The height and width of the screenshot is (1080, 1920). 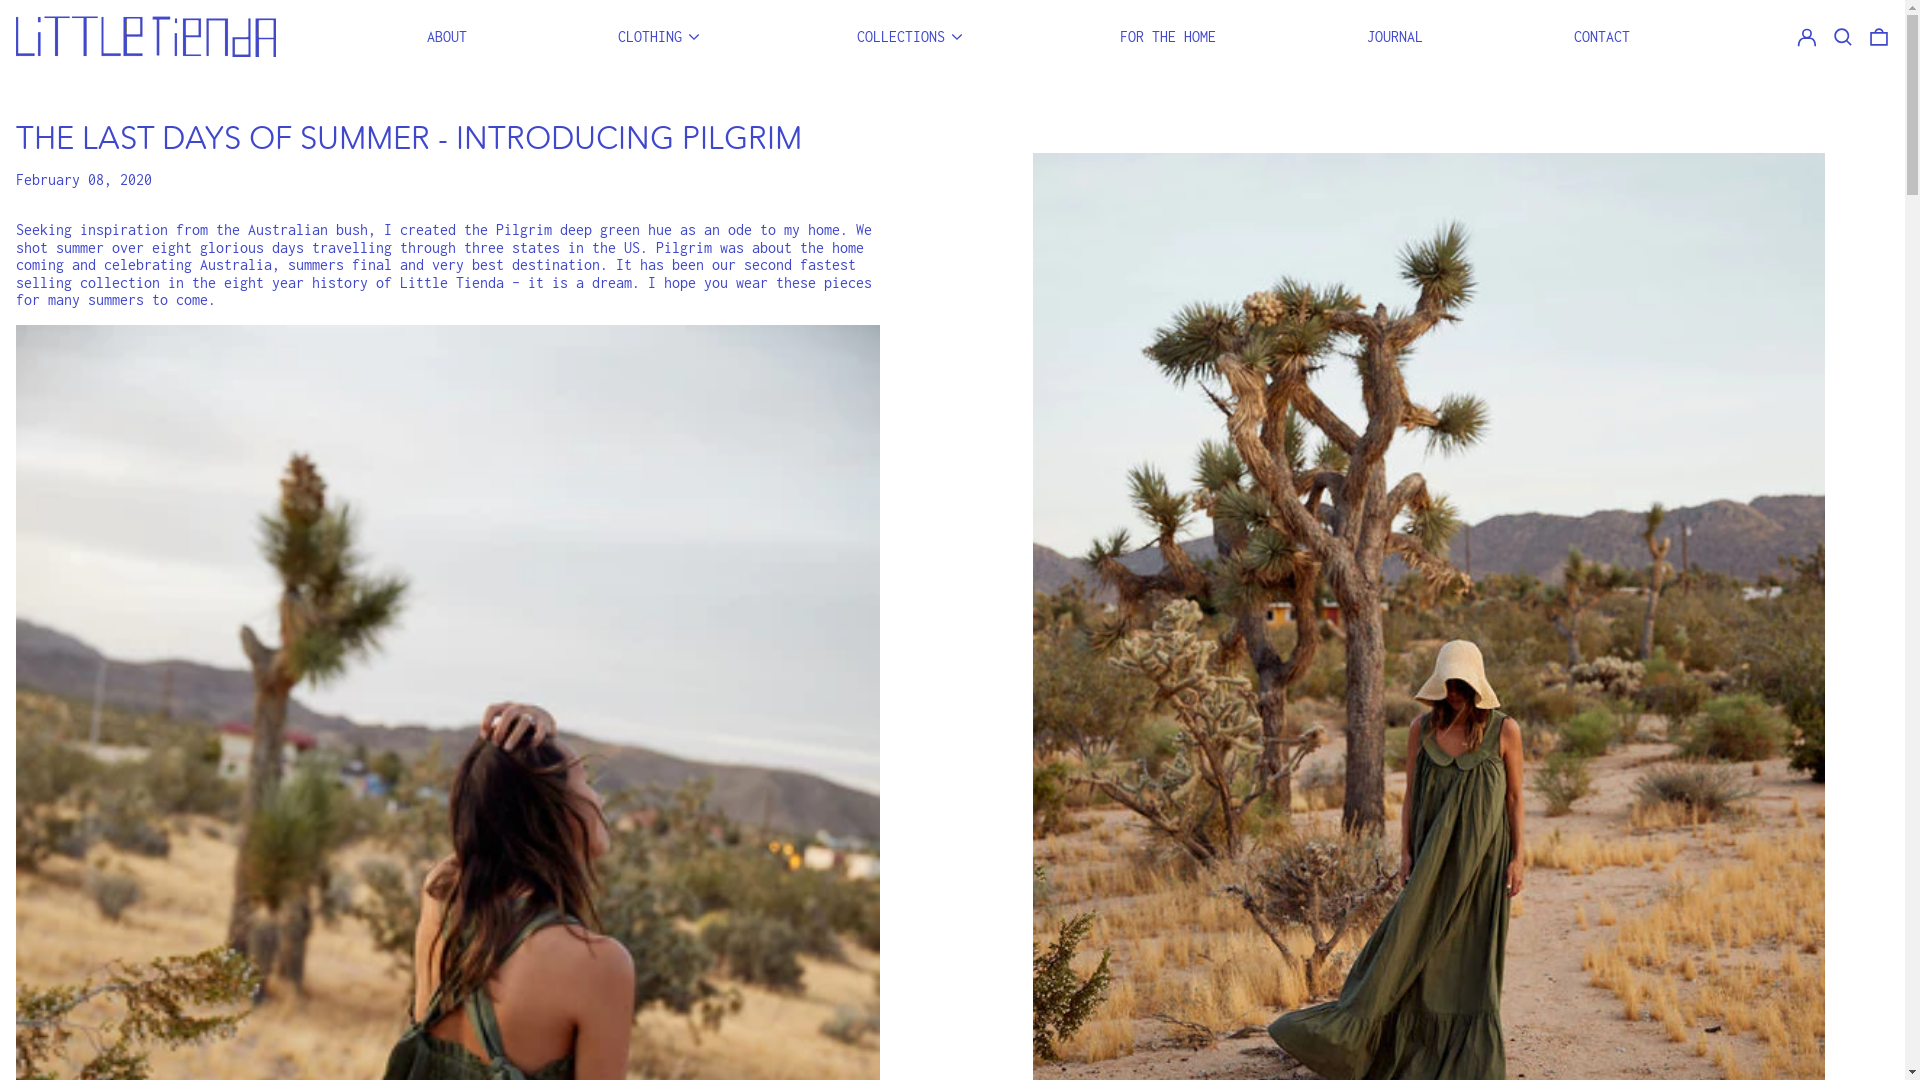 I want to click on LOG IN, so click(x=1807, y=36).